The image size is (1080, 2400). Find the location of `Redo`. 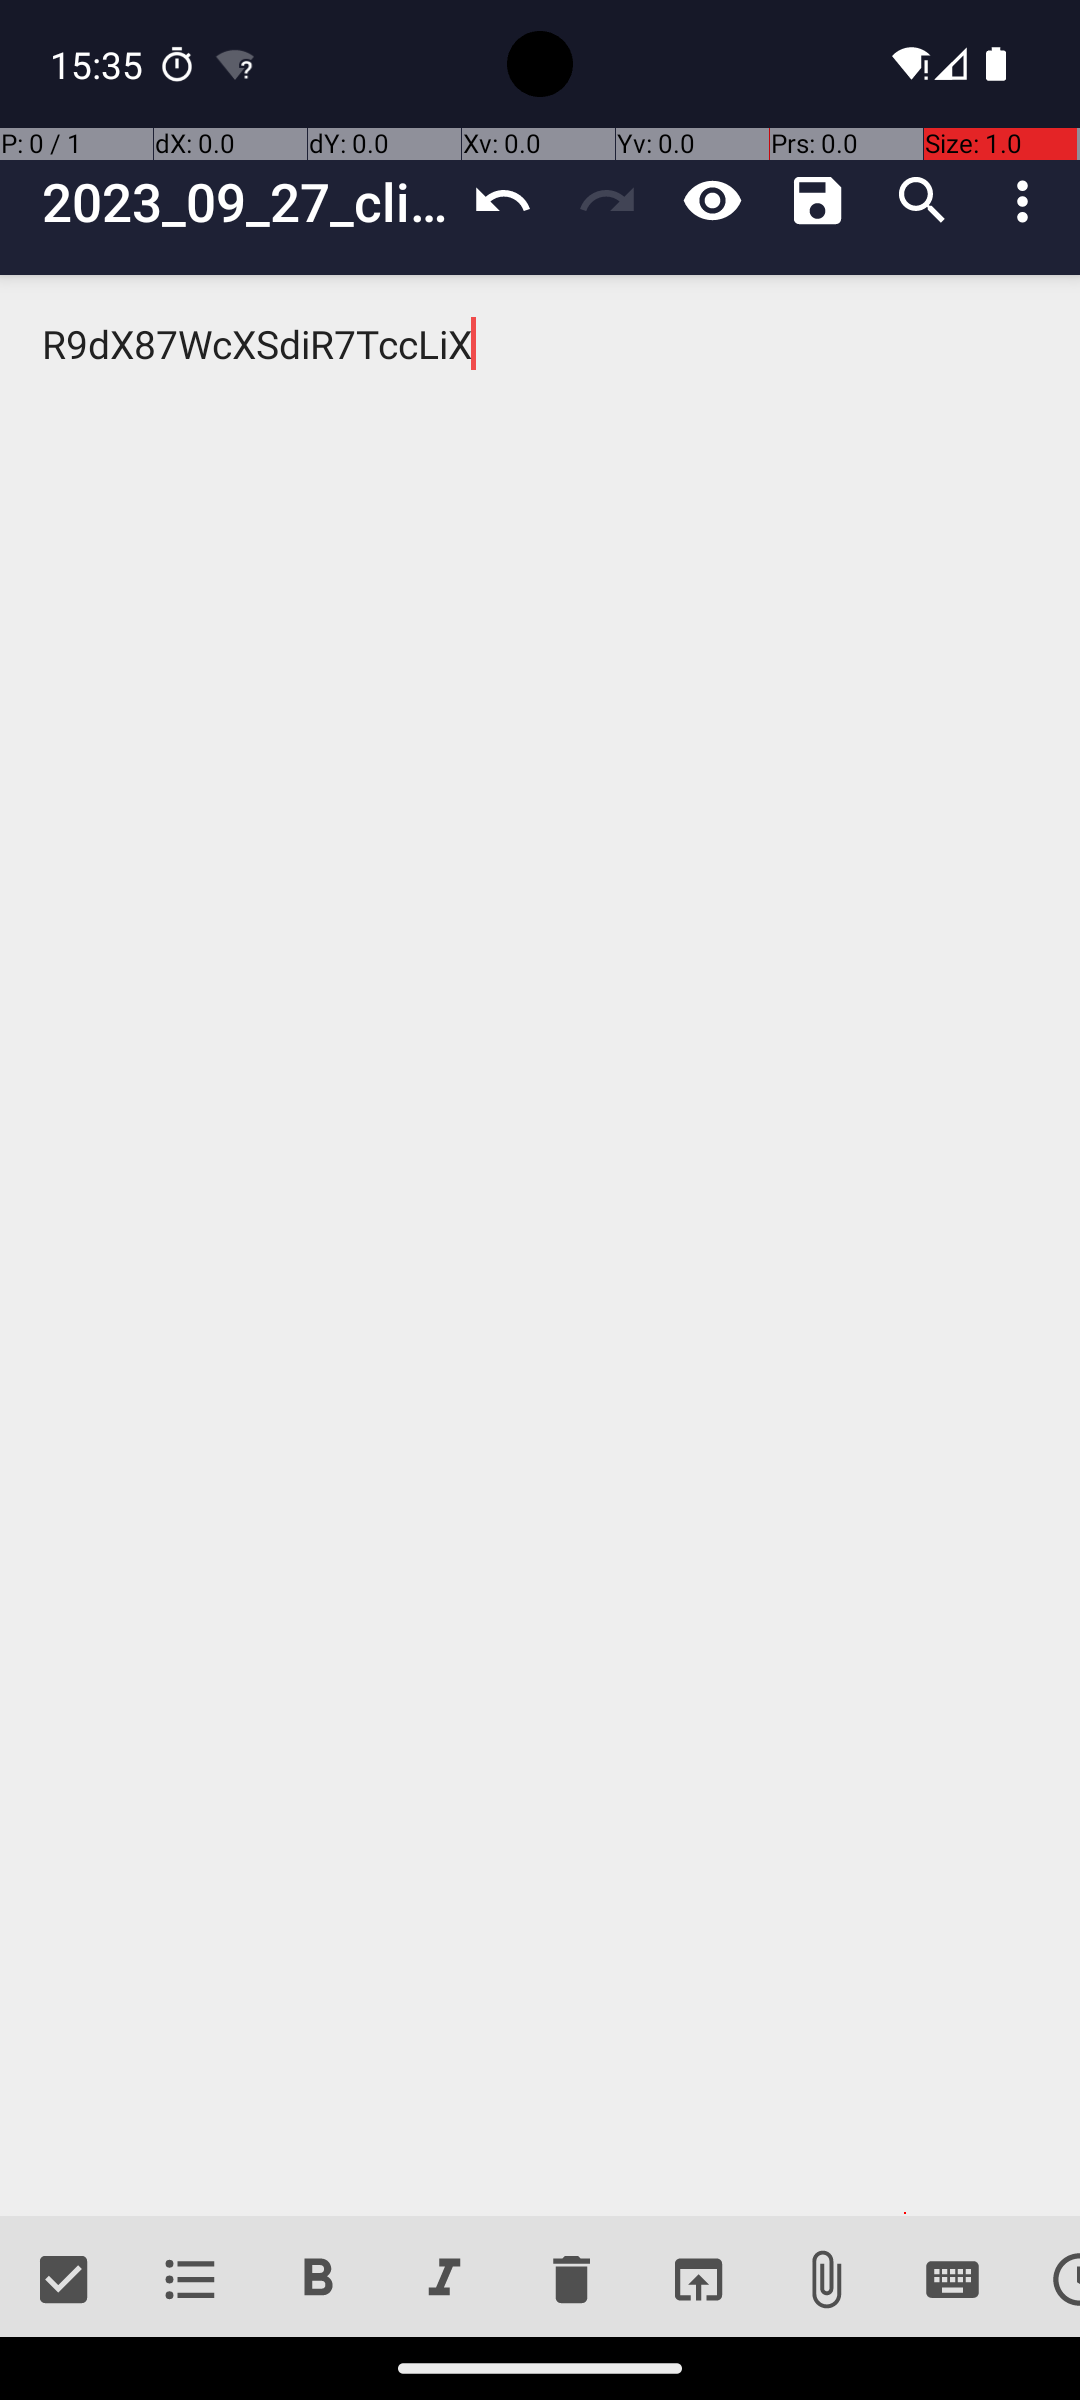

Redo is located at coordinates (608, 201).